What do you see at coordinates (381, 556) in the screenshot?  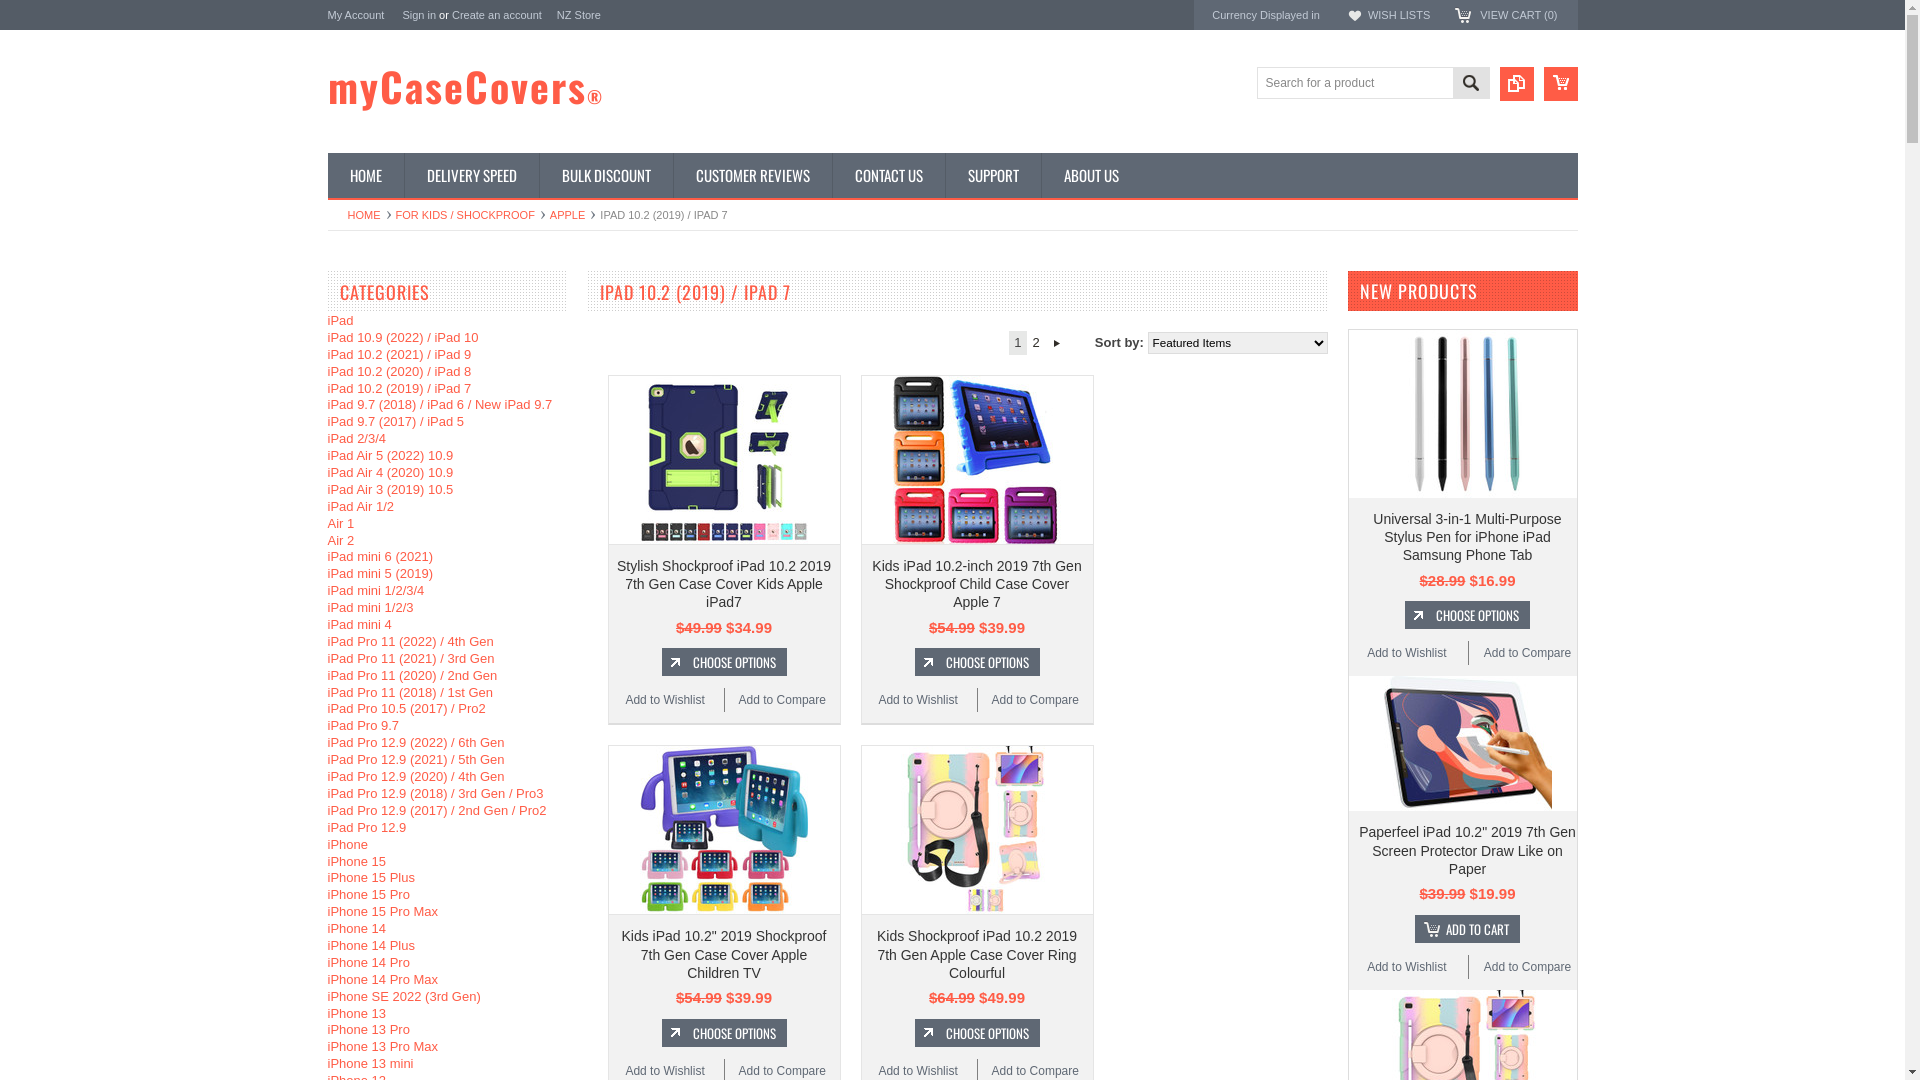 I see `iPad mini 6 (2021)` at bounding box center [381, 556].